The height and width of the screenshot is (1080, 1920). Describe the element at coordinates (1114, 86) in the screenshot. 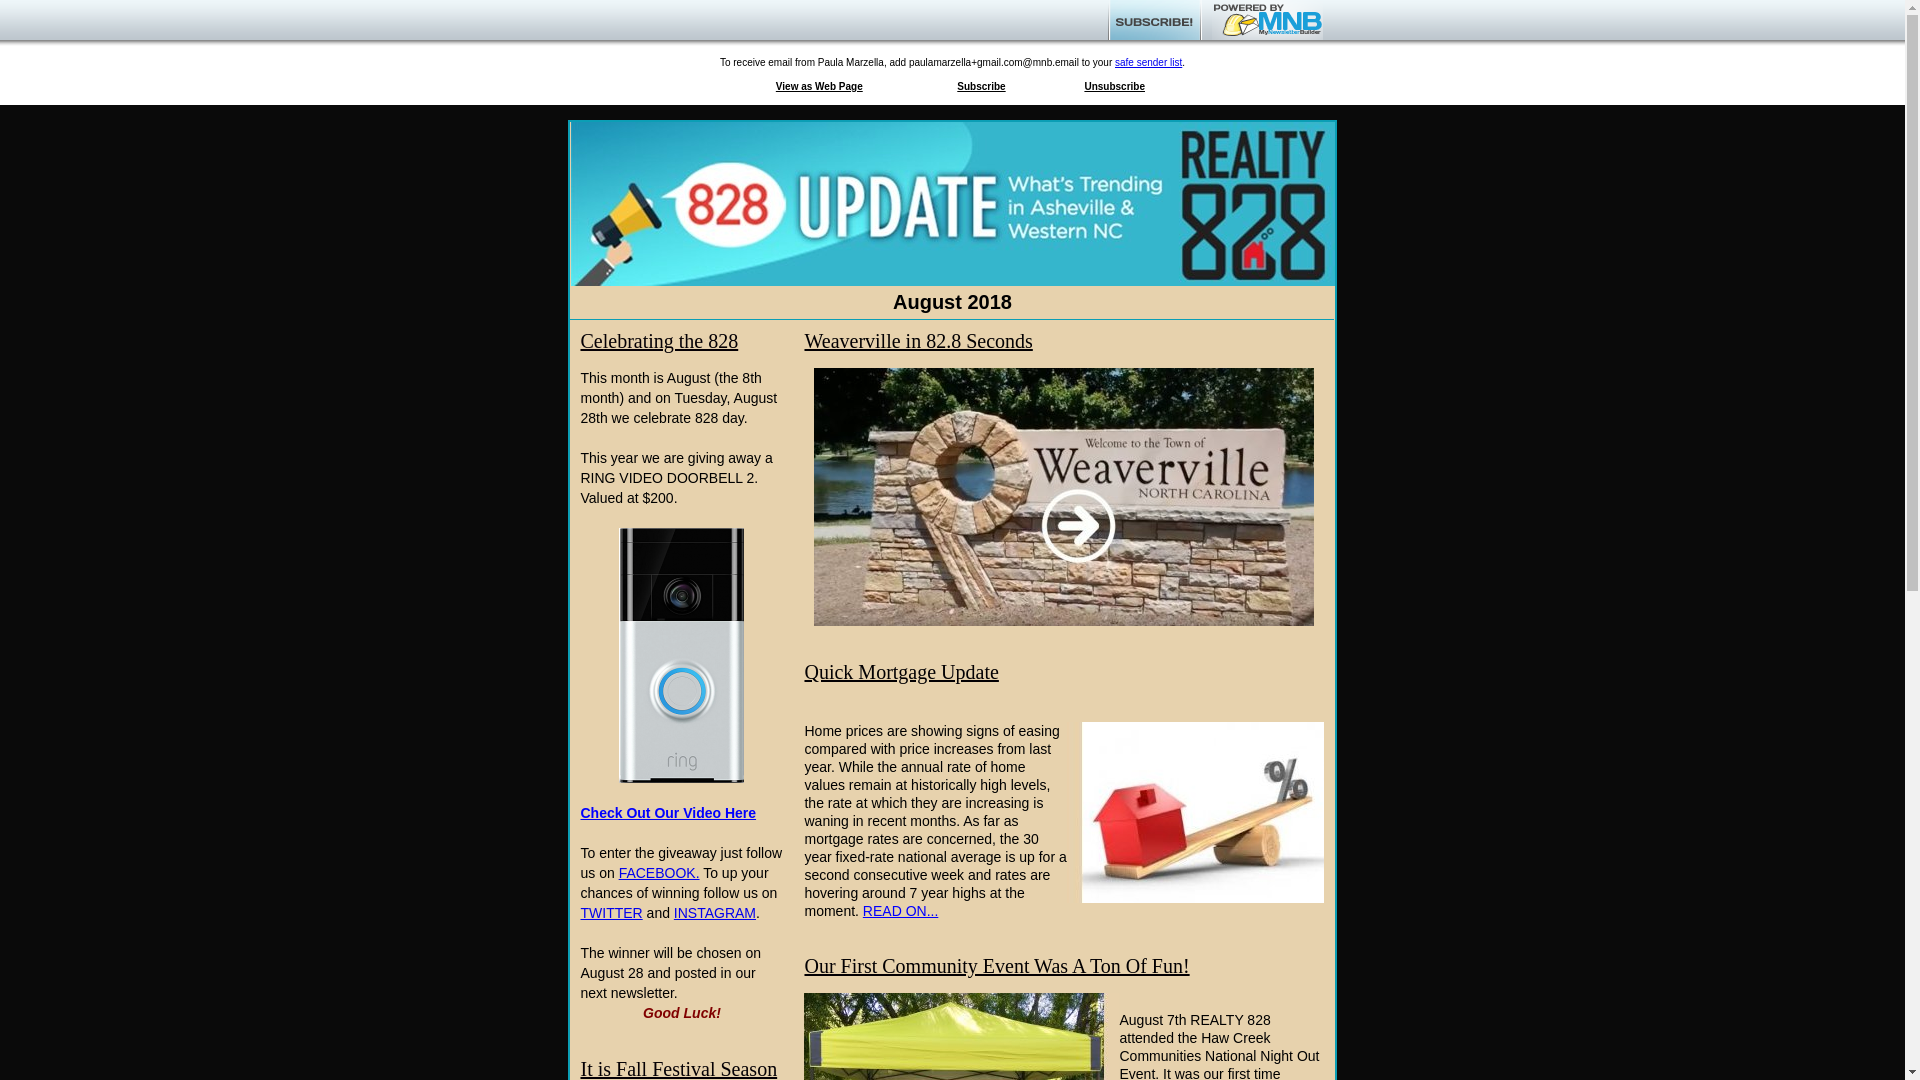

I see `Unsubscribe` at that location.